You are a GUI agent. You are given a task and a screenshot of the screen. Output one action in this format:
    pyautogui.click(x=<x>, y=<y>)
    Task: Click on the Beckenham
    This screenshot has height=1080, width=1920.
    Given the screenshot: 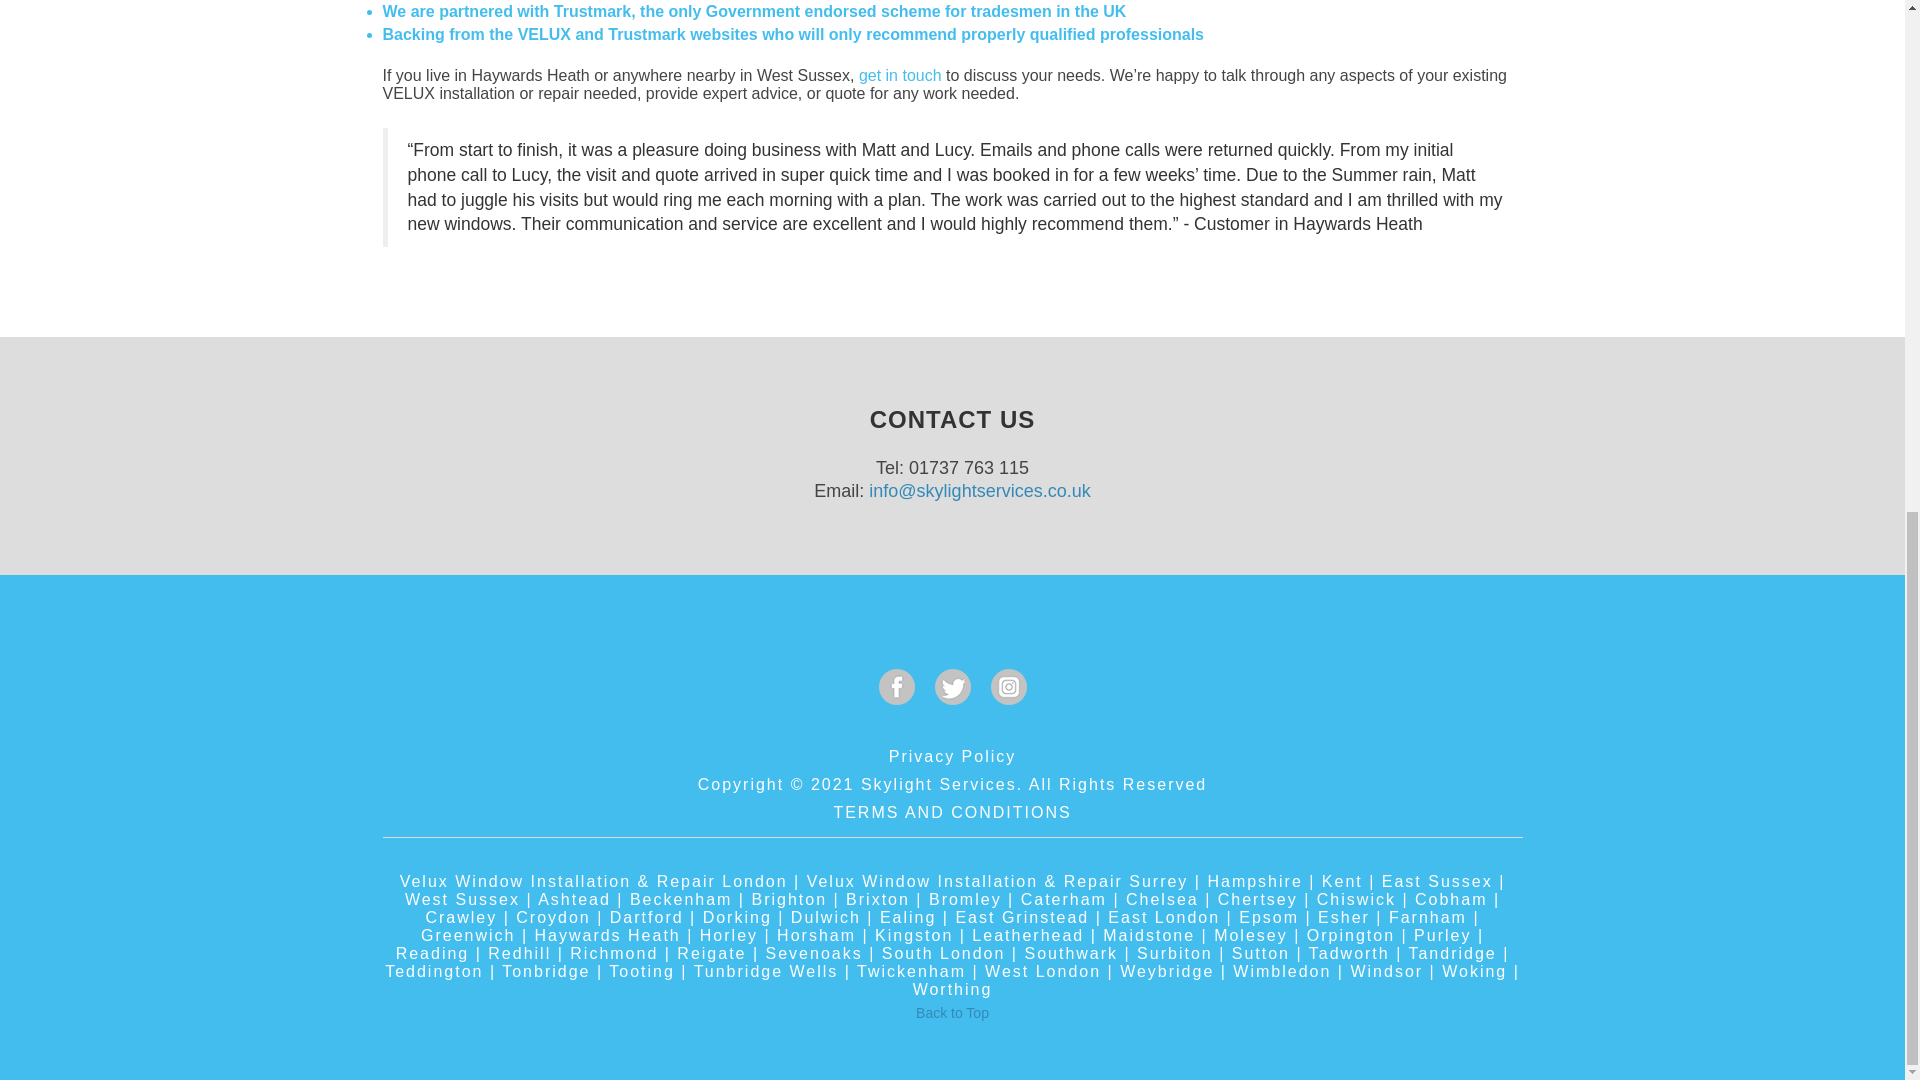 What is the action you would take?
    pyautogui.click(x=681, y=900)
    